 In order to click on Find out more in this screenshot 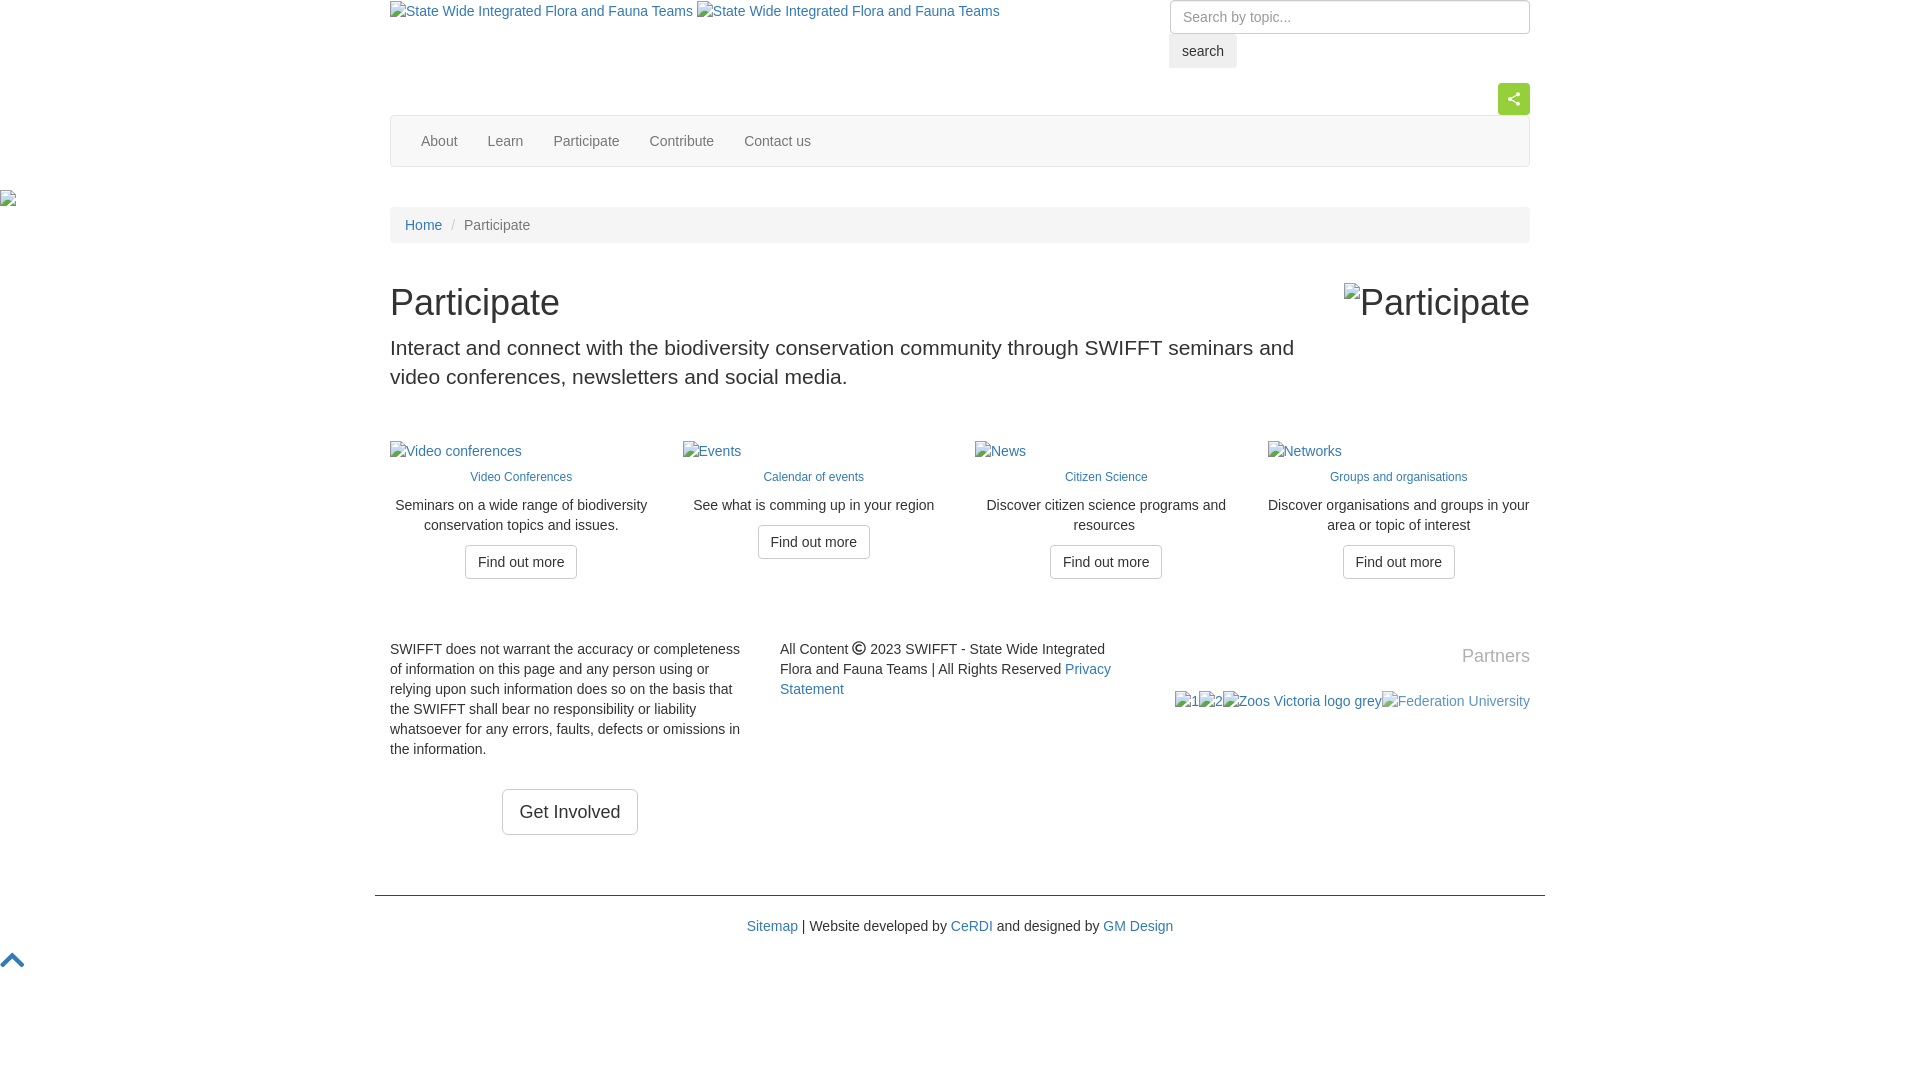, I will do `click(1399, 562)`.